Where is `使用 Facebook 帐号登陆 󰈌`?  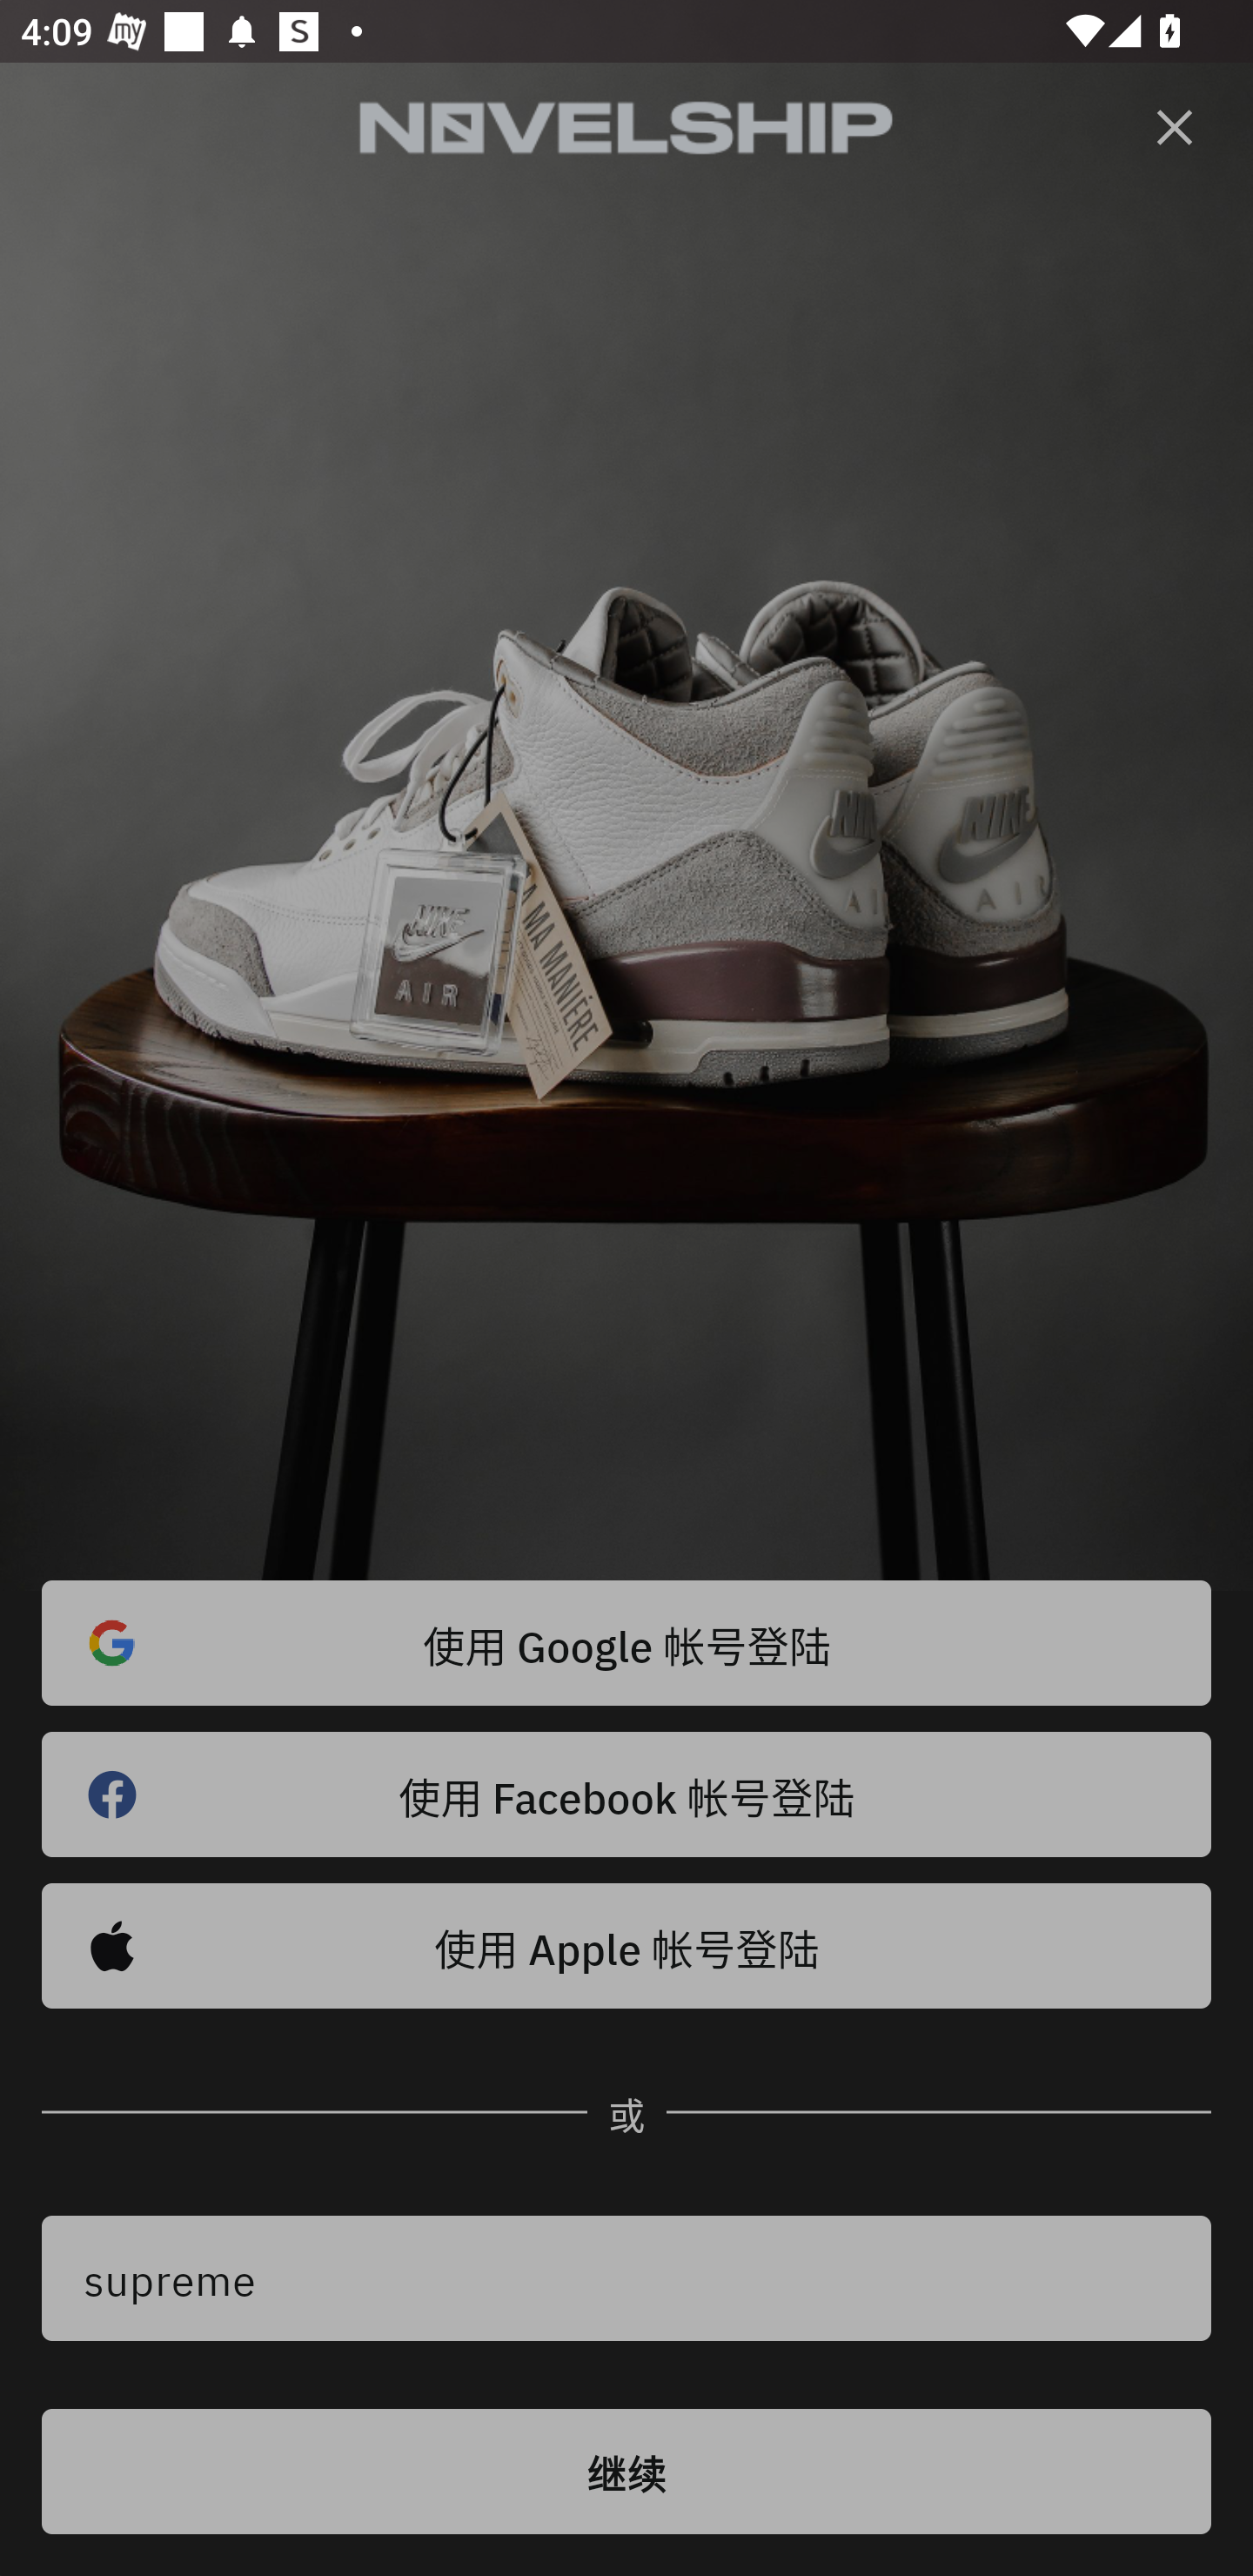 使用 Facebook 帐号登陆 󰈌 is located at coordinates (626, 1794).